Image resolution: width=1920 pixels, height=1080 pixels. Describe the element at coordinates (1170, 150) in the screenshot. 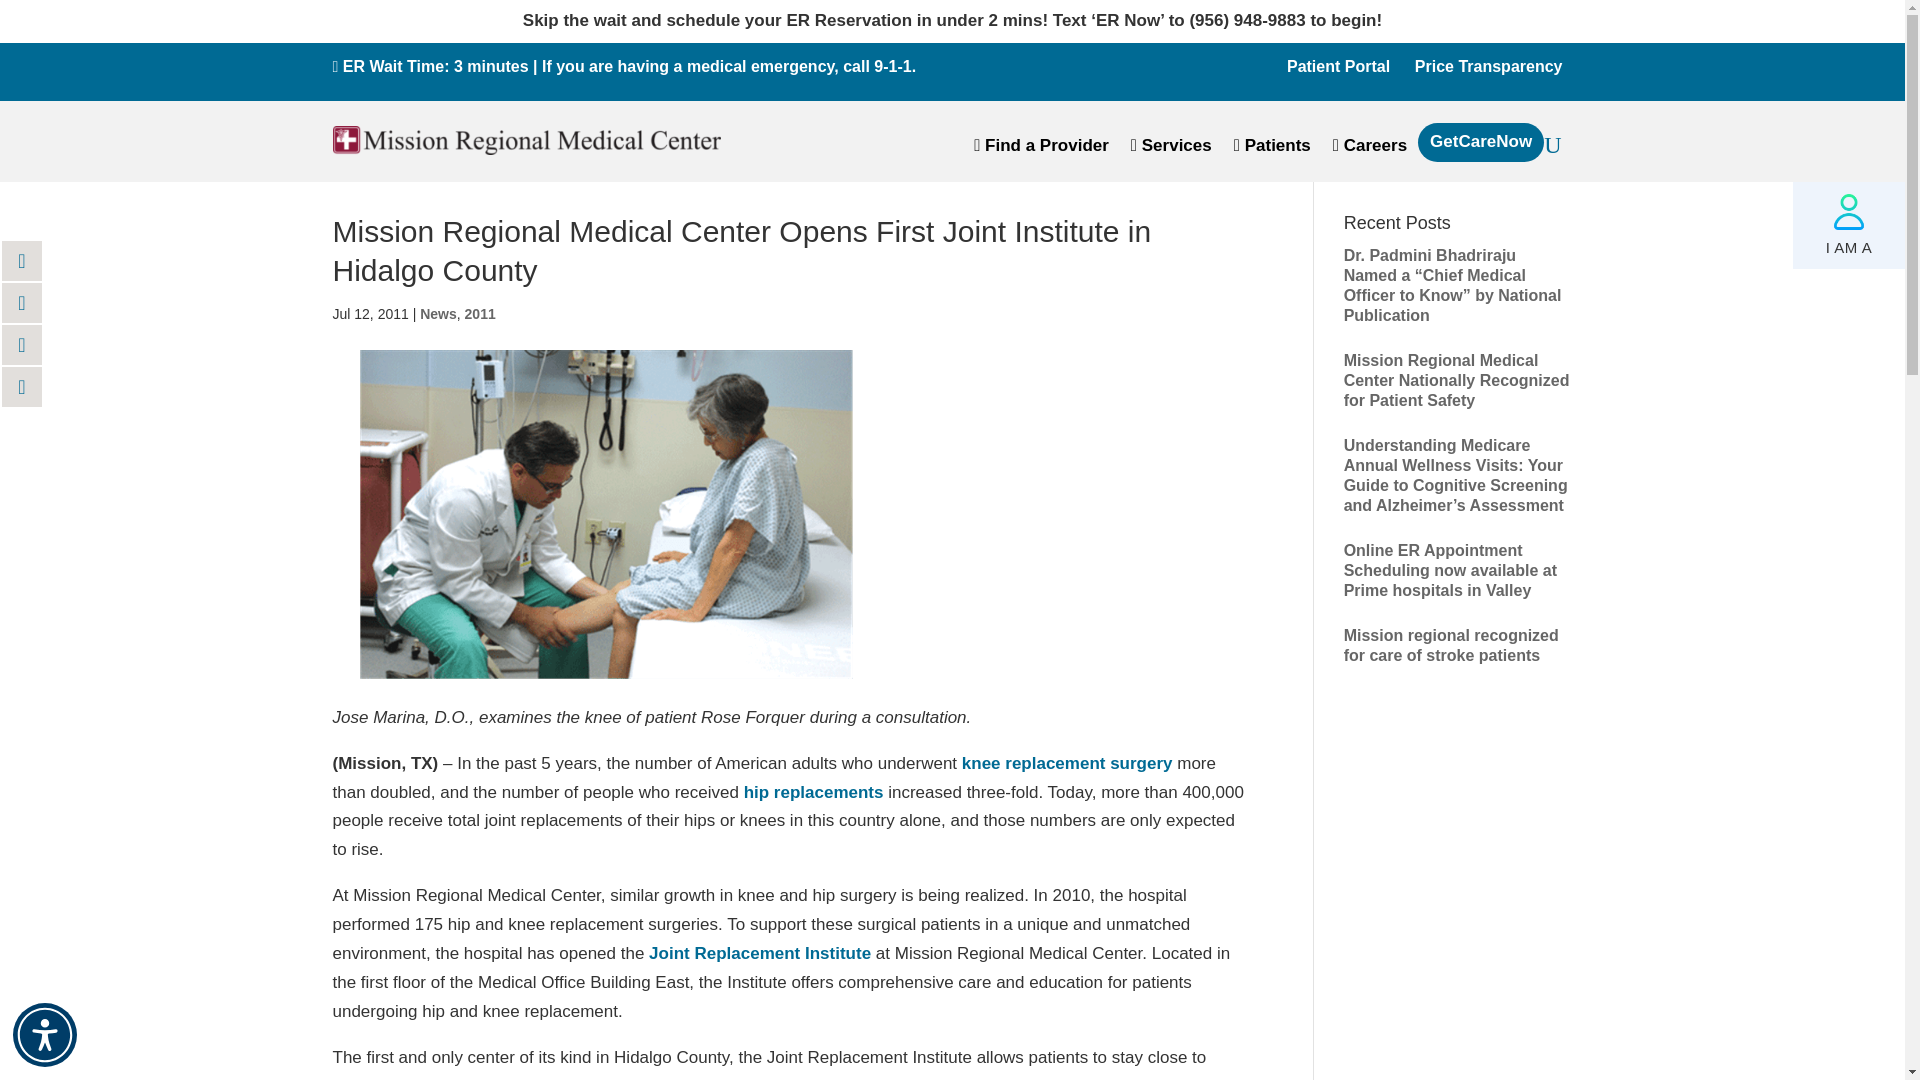

I see `Services` at that location.